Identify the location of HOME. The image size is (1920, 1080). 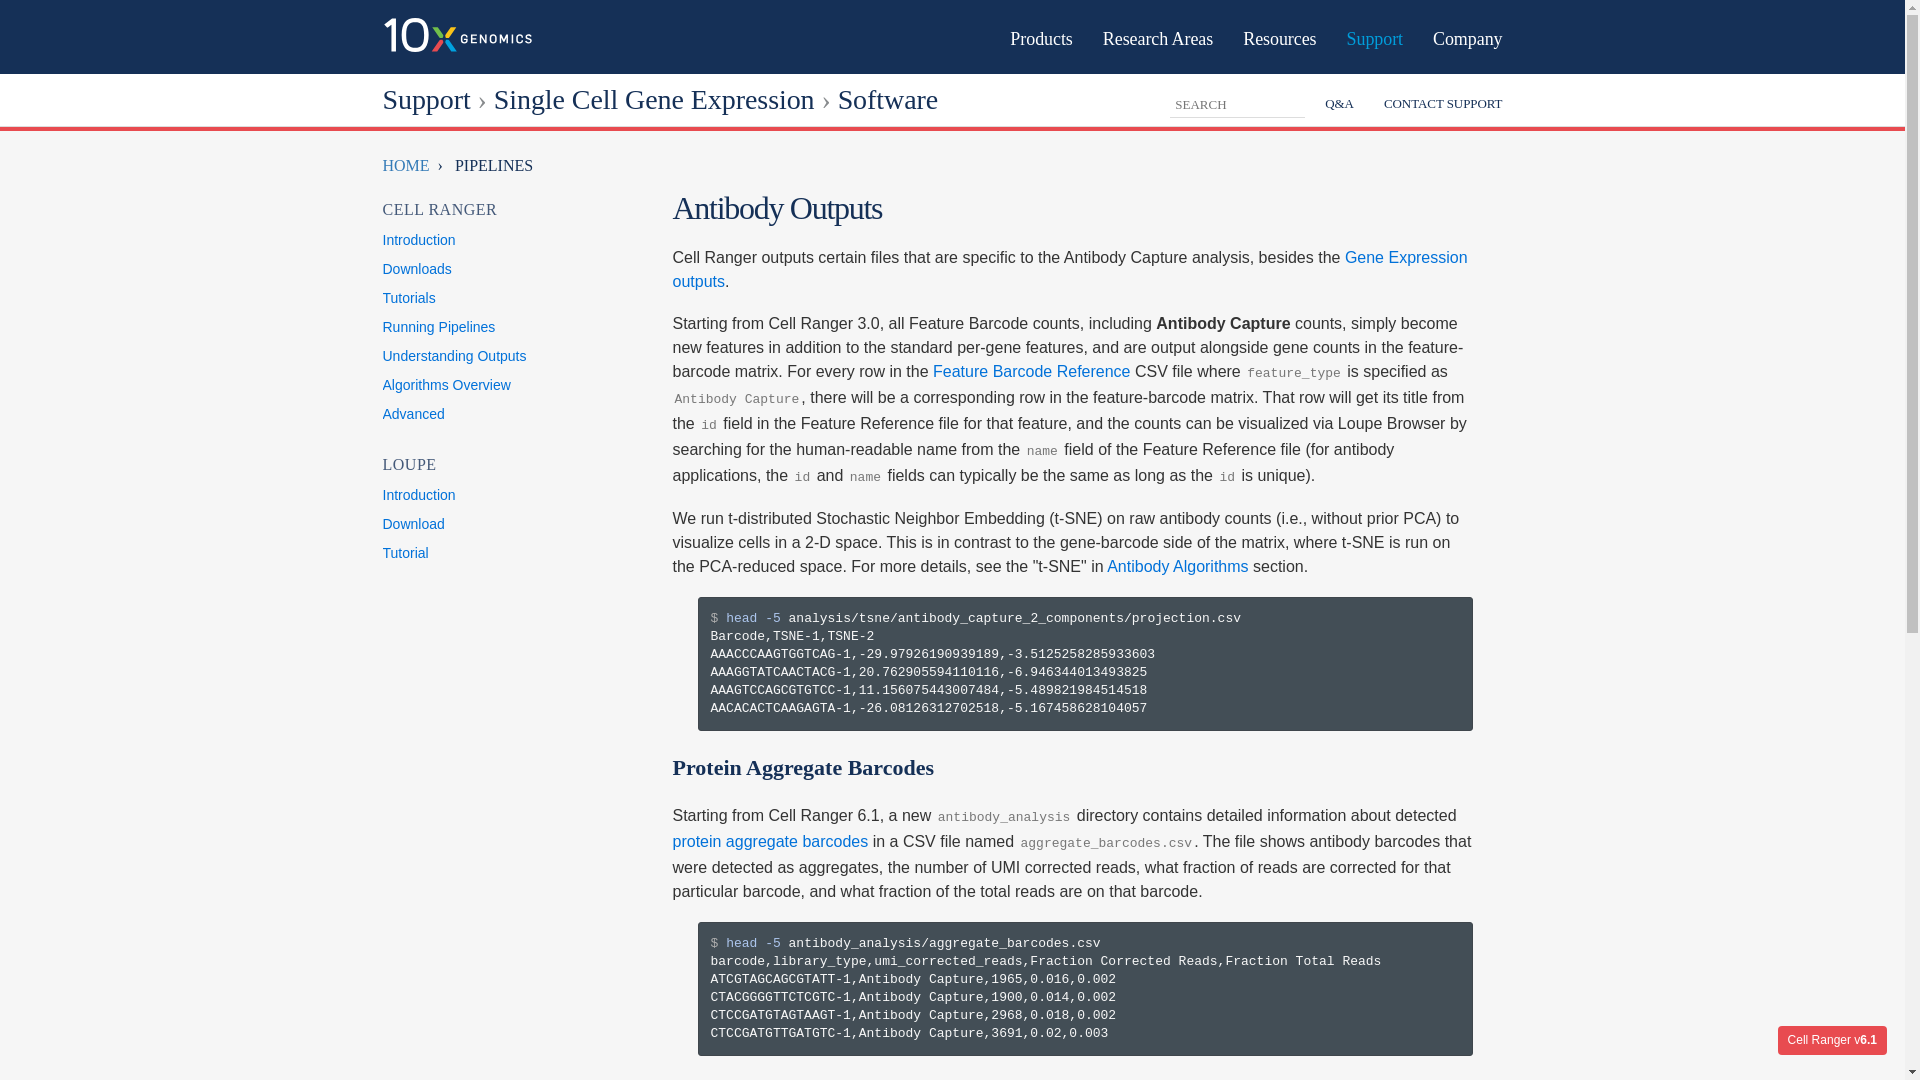
(405, 164).